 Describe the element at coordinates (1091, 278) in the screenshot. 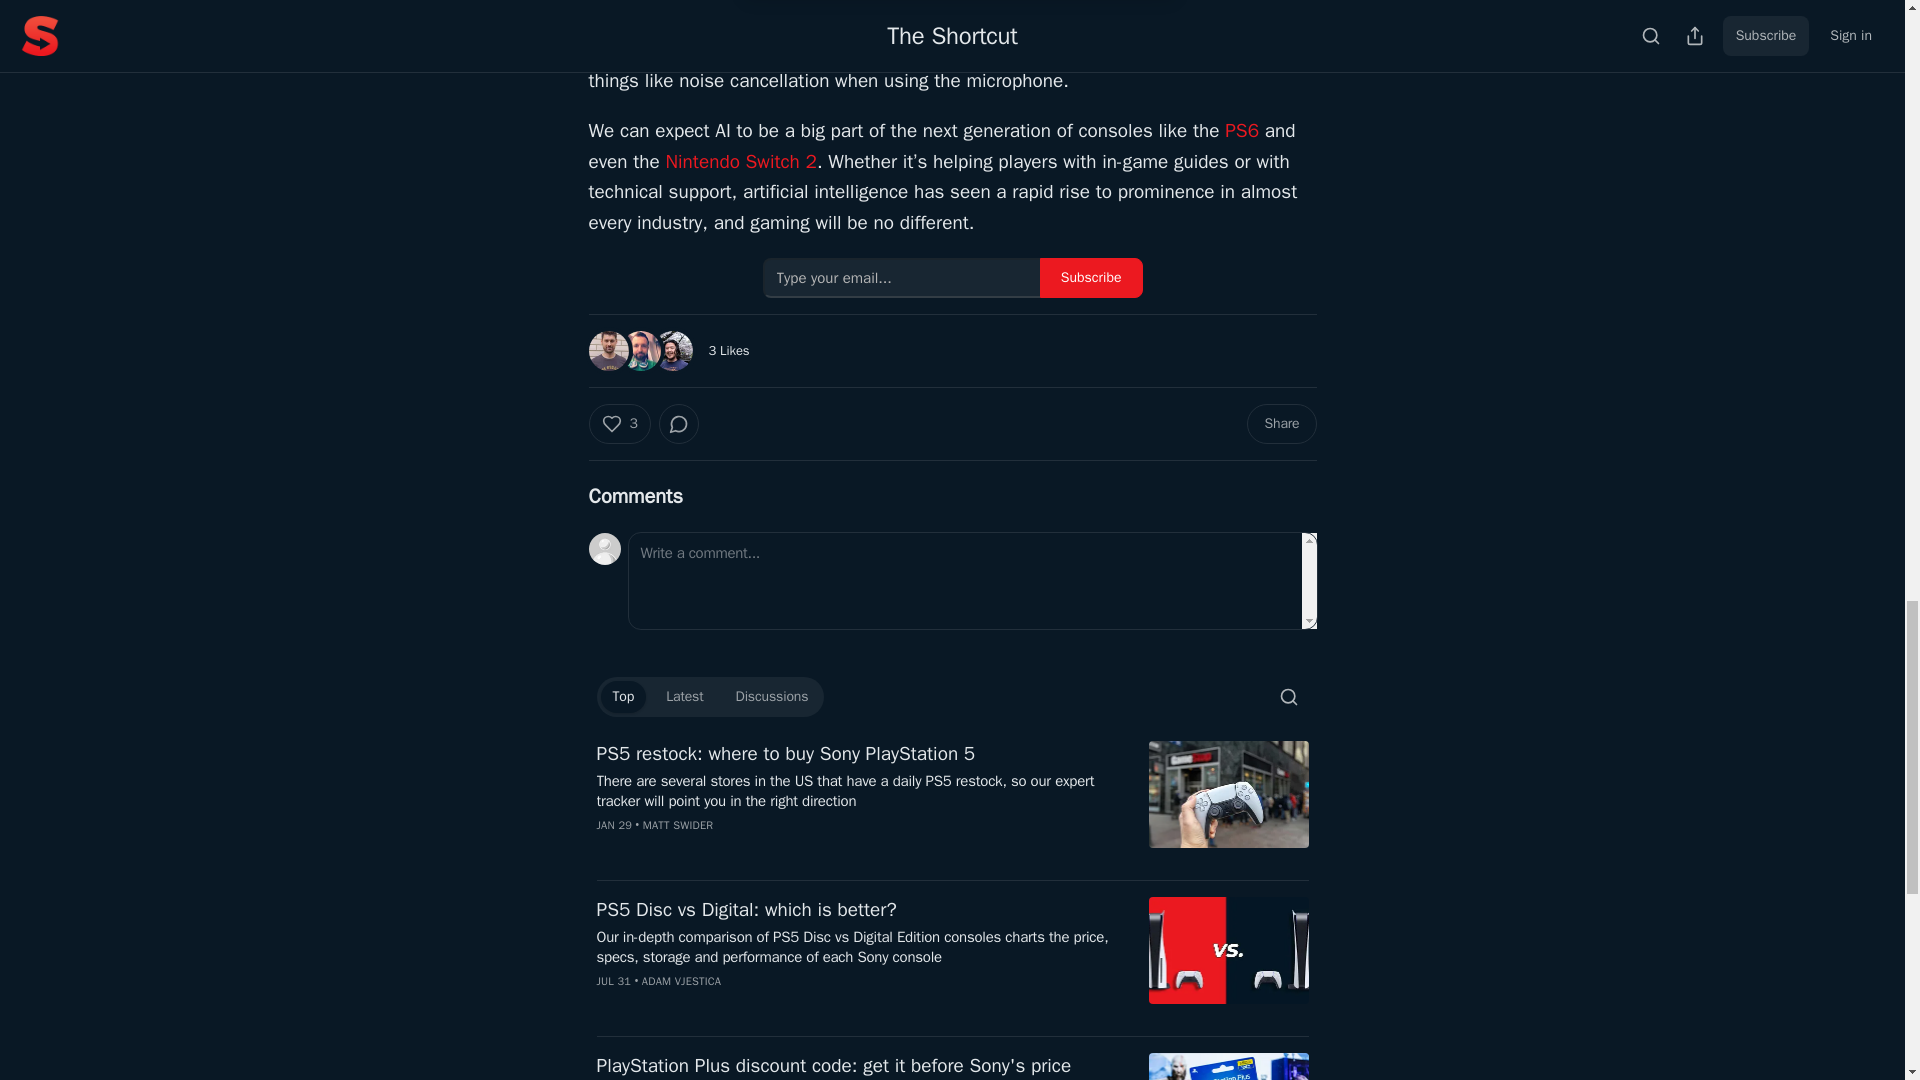

I see `Subscribe` at that location.